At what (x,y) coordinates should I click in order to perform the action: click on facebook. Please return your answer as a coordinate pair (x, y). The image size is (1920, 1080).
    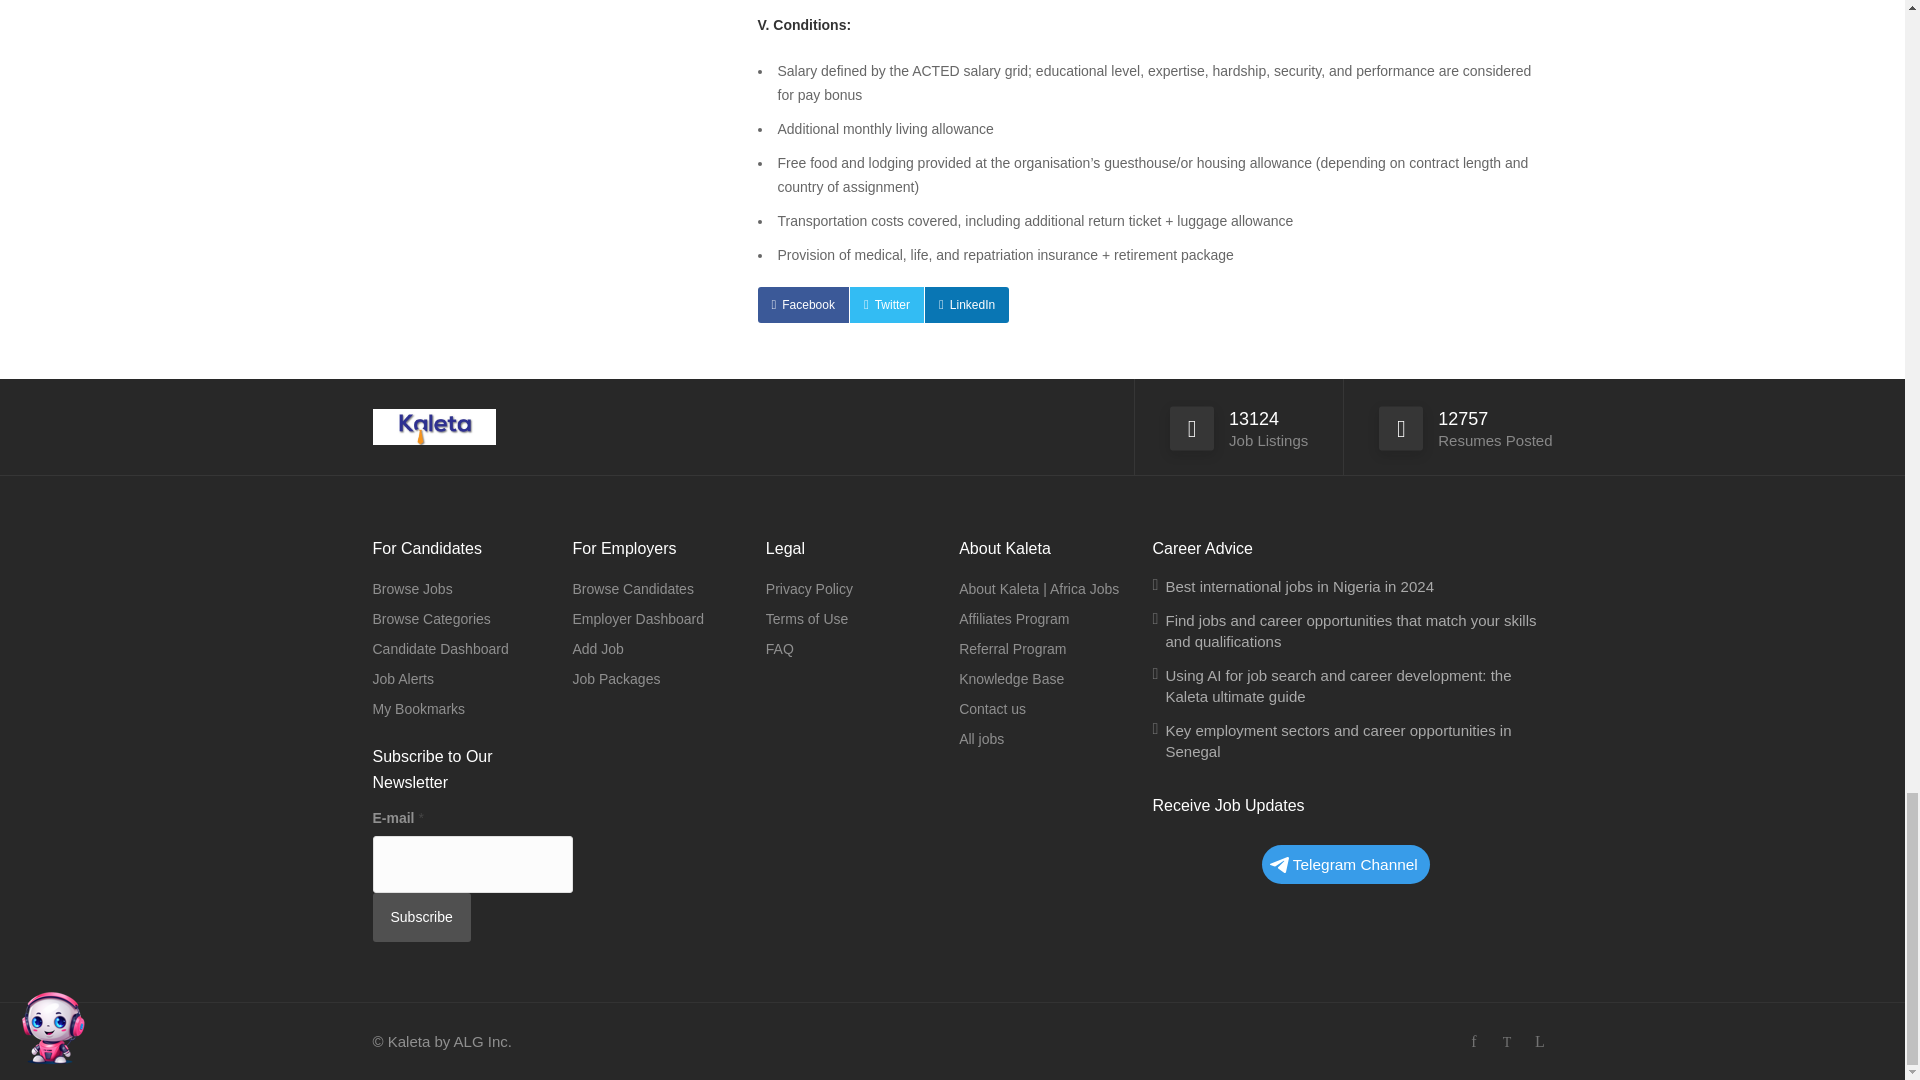
    Looking at the image, I should click on (1474, 1042).